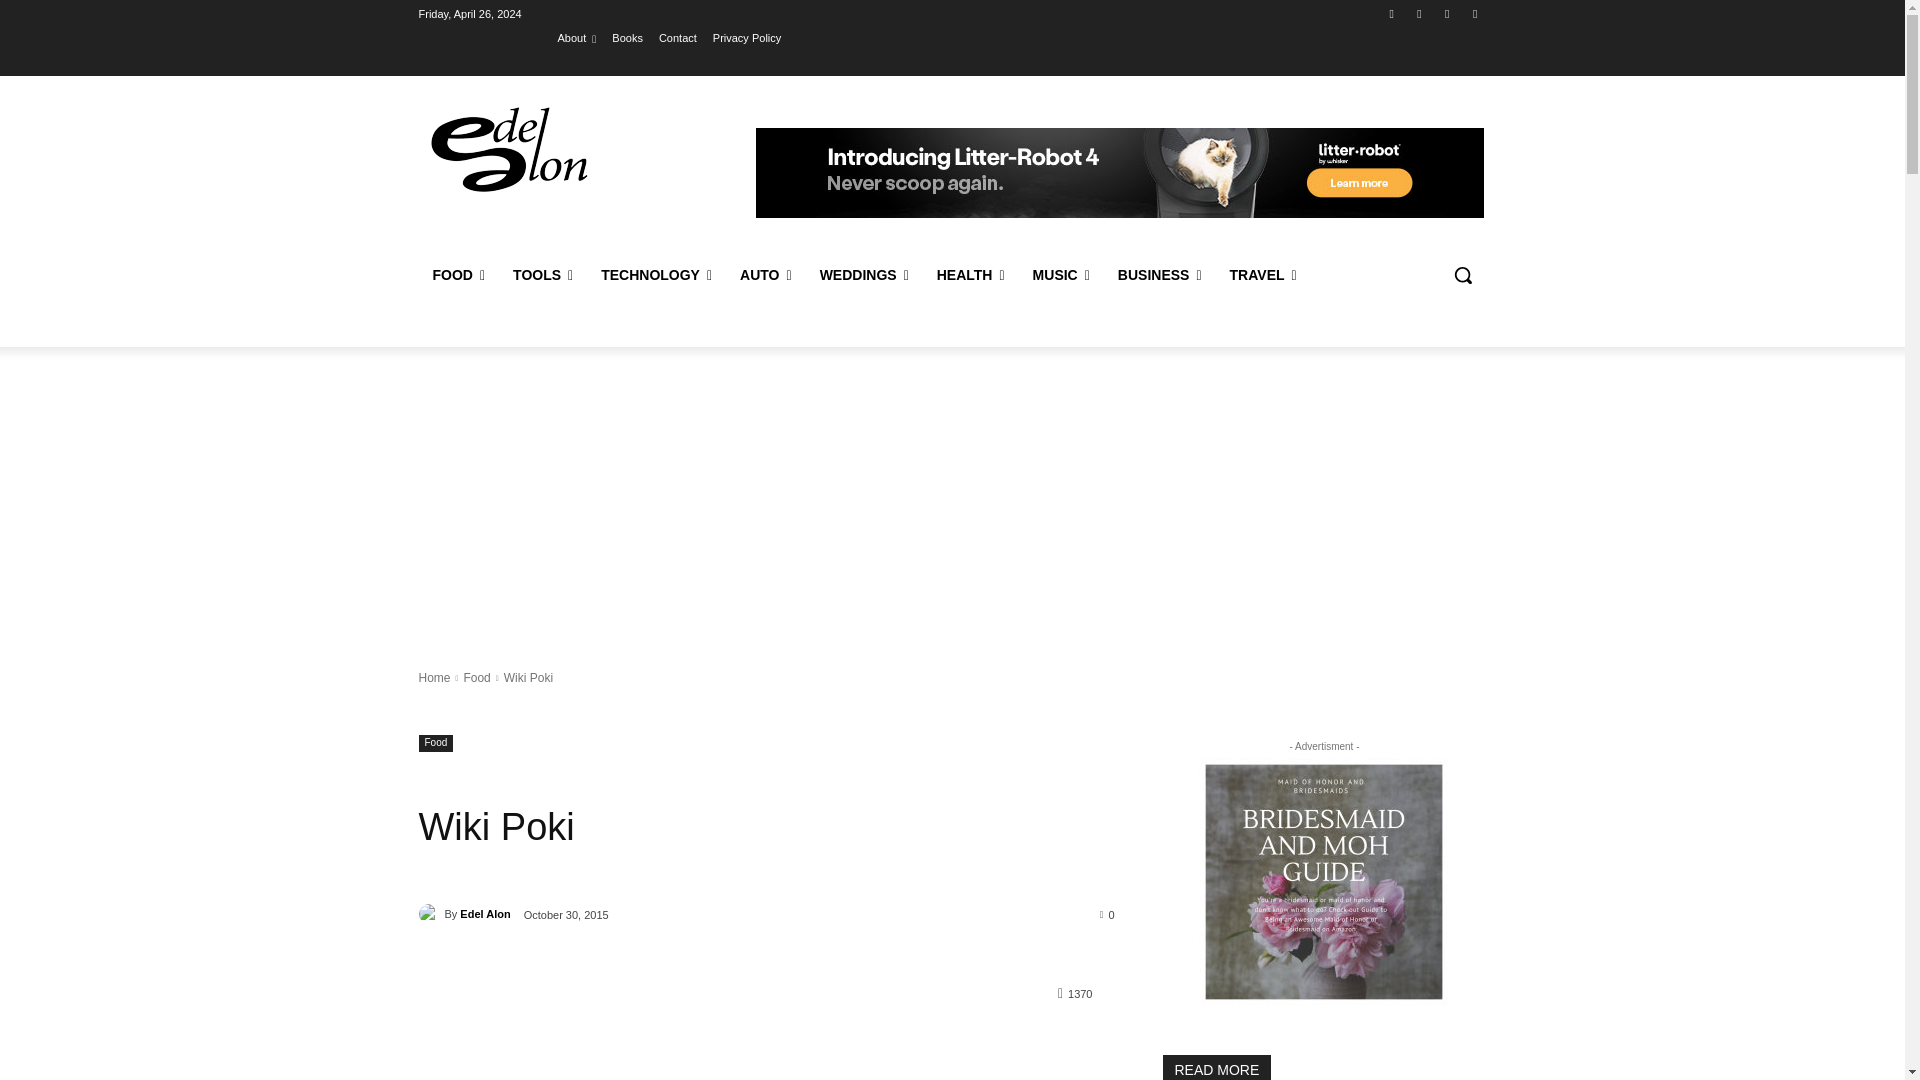 The height and width of the screenshot is (1080, 1920). What do you see at coordinates (1448, 13) in the screenshot?
I see `Twitter` at bounding box center [1448, 13].